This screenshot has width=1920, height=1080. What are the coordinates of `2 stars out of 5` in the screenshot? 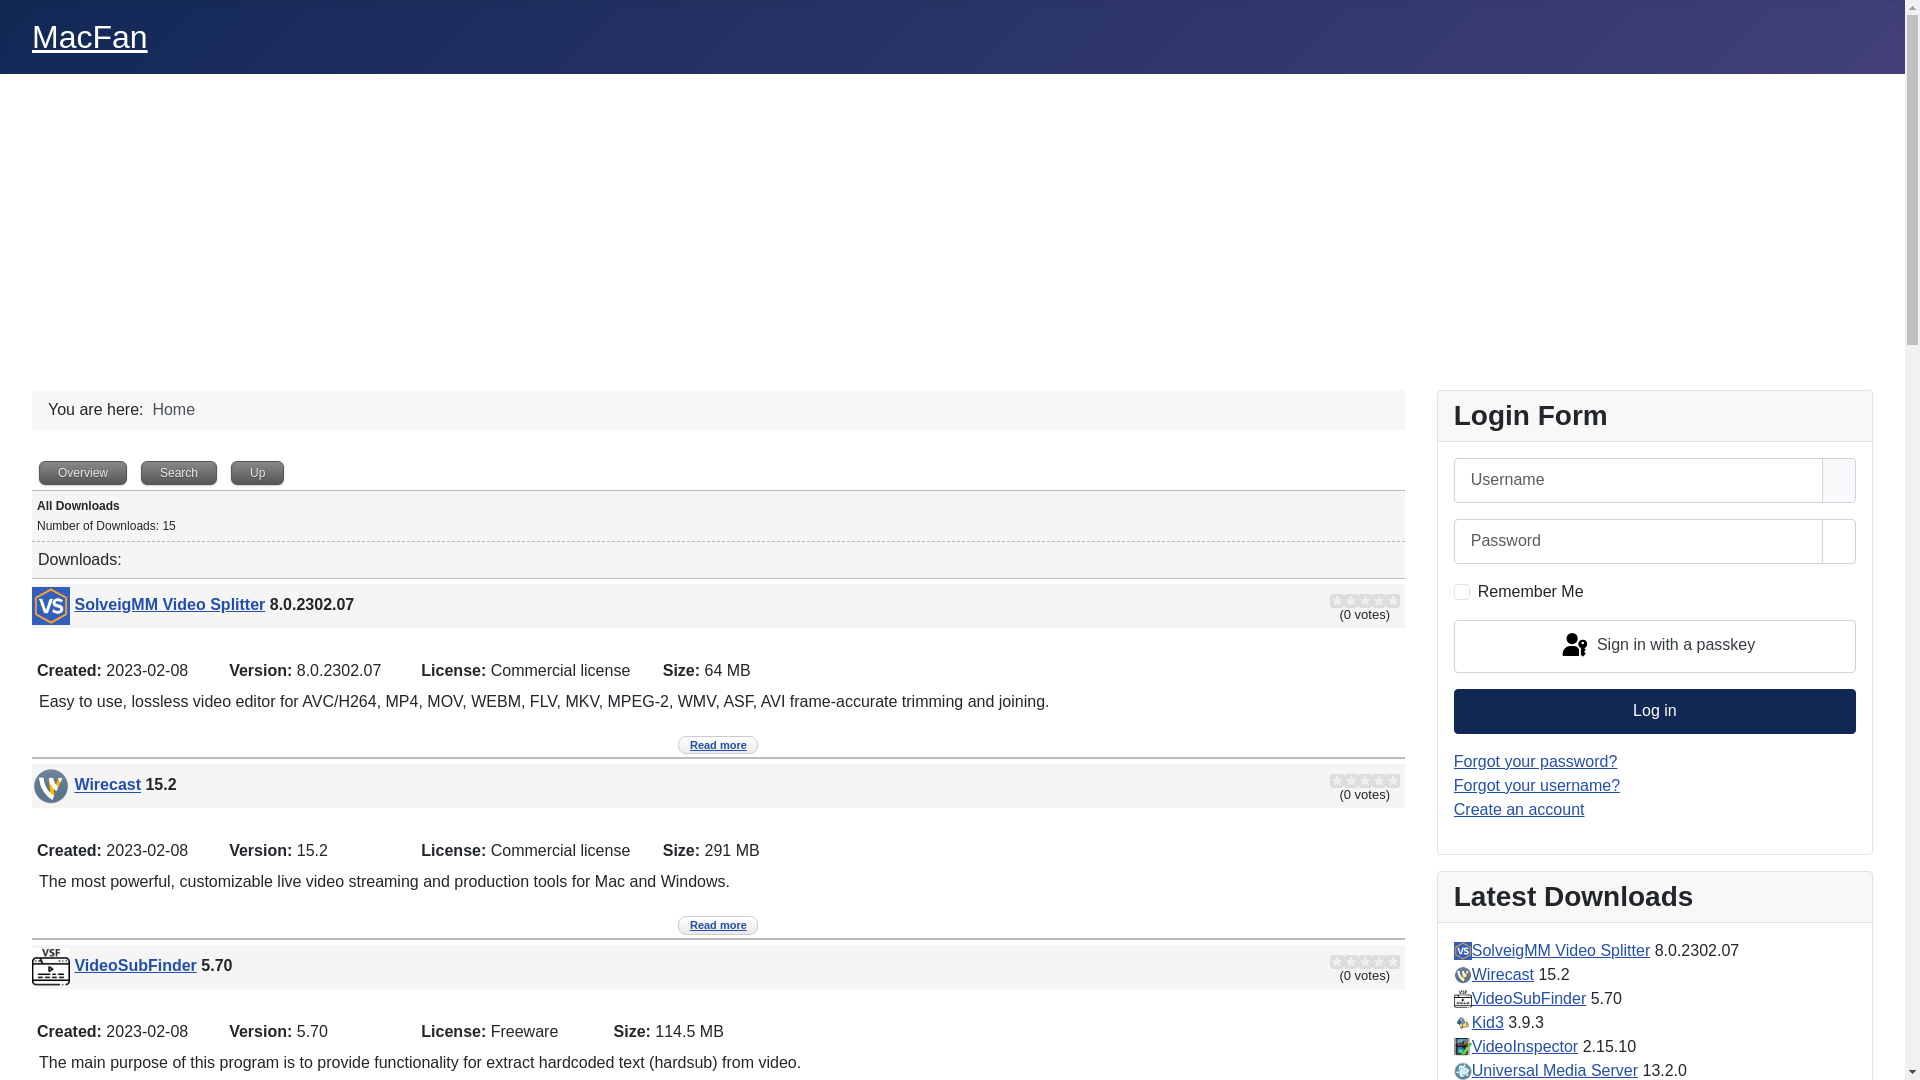 It's located at (1344, 781).